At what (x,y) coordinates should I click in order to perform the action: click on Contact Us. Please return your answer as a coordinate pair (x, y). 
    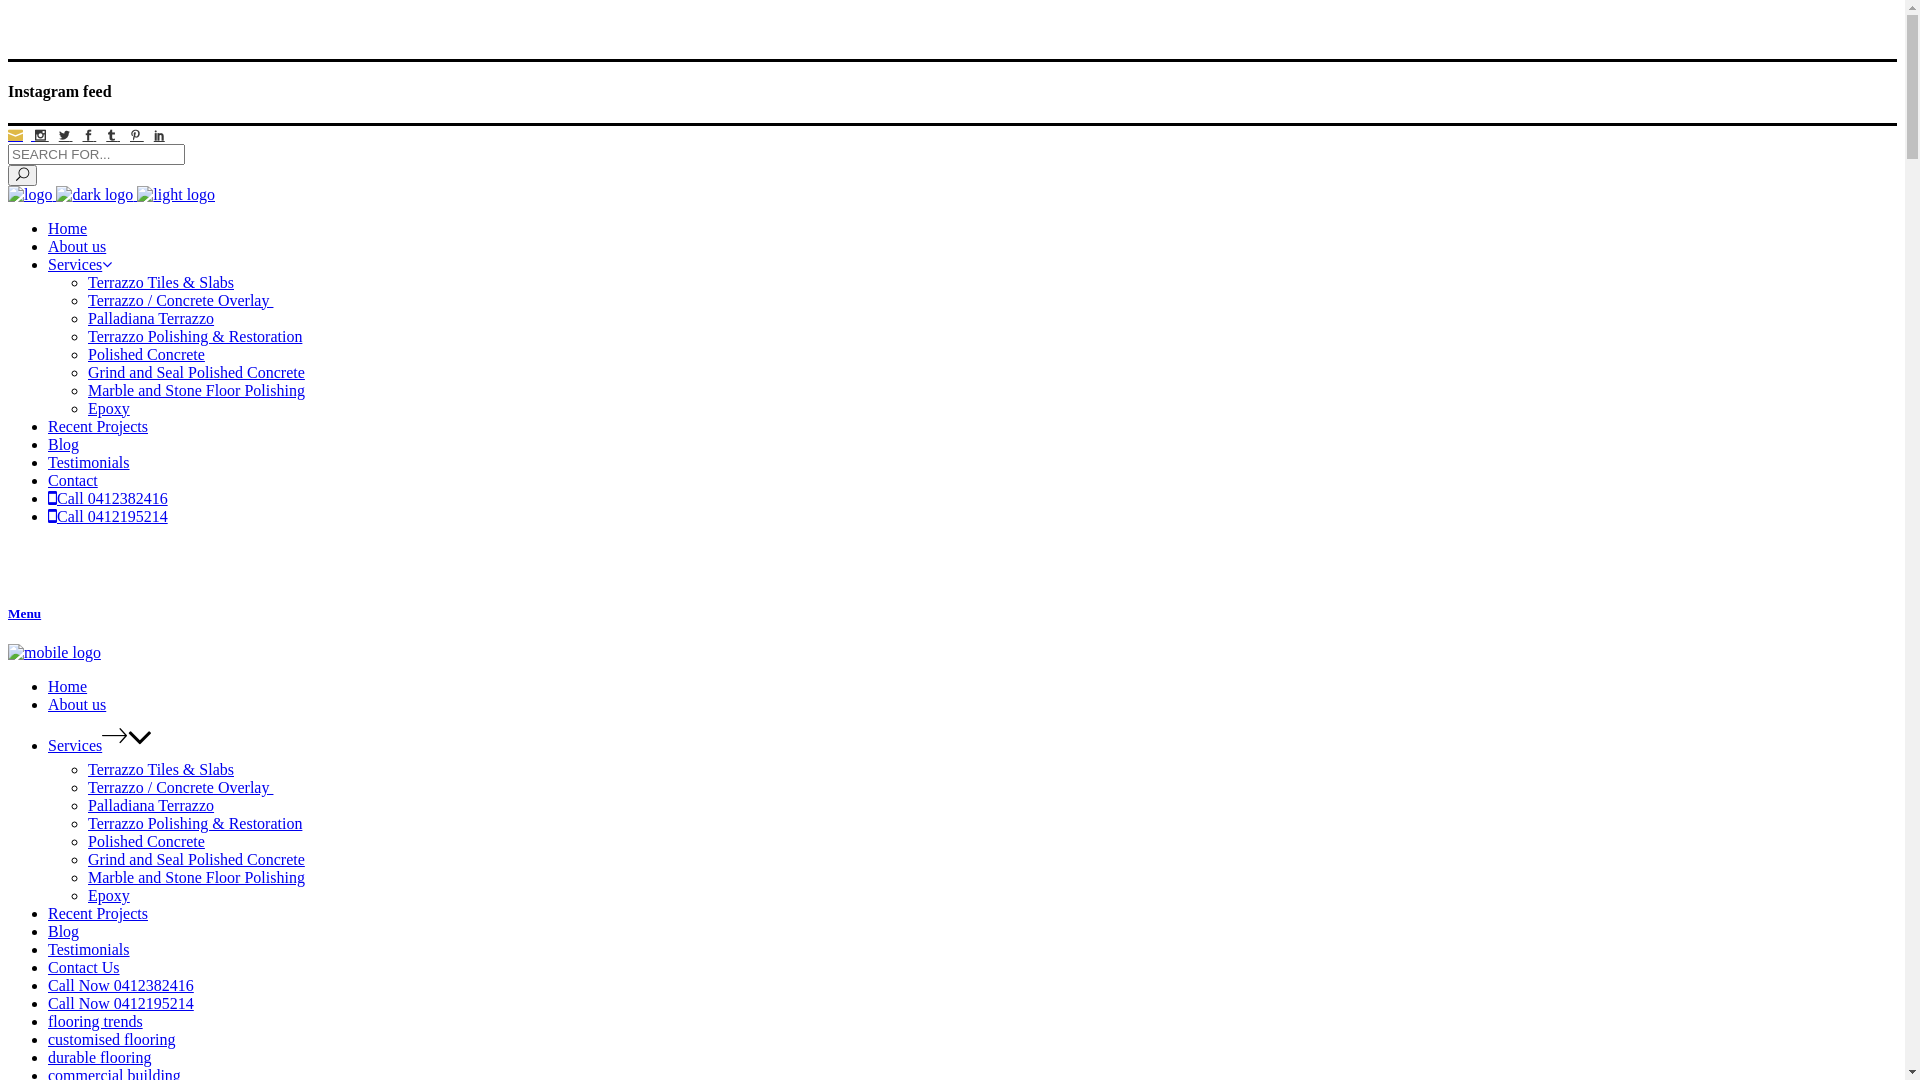
    Looking at the image, I should click on (84, 968).